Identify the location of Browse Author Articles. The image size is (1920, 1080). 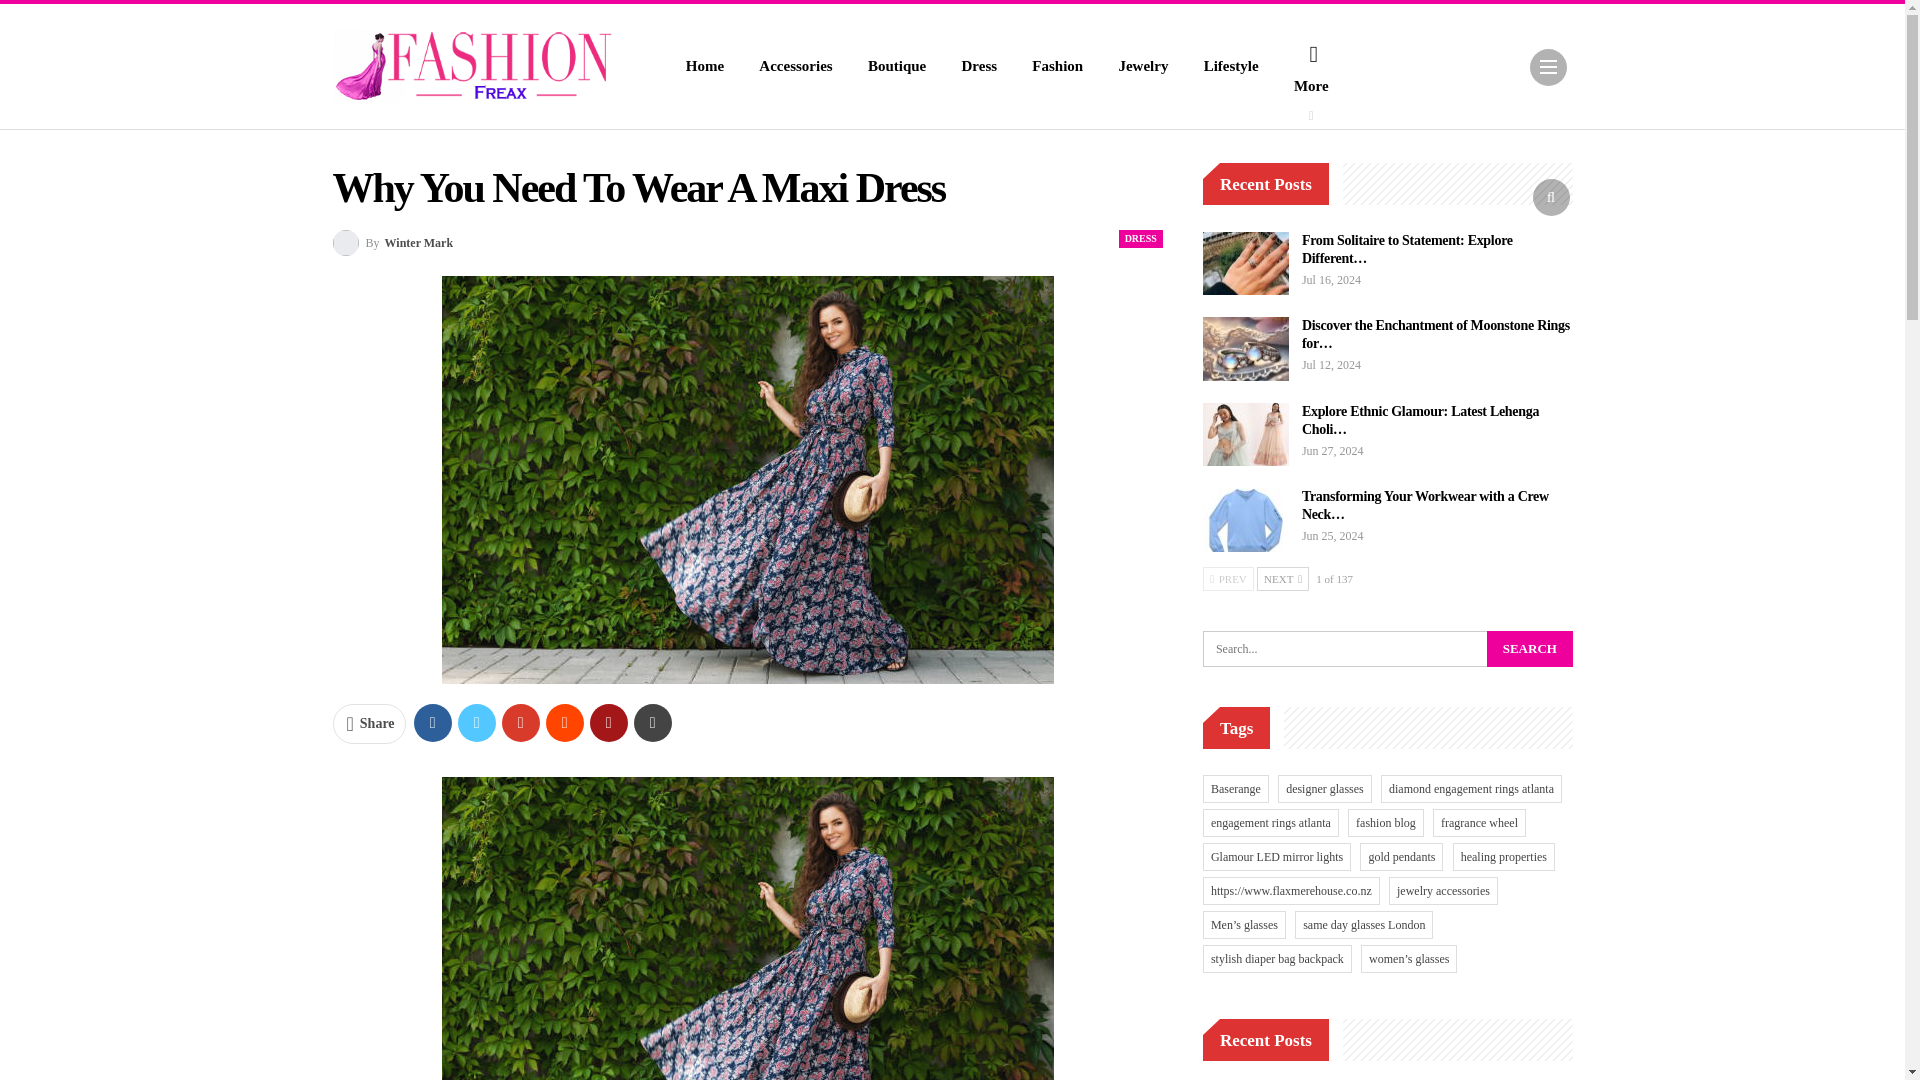
(392, 242).